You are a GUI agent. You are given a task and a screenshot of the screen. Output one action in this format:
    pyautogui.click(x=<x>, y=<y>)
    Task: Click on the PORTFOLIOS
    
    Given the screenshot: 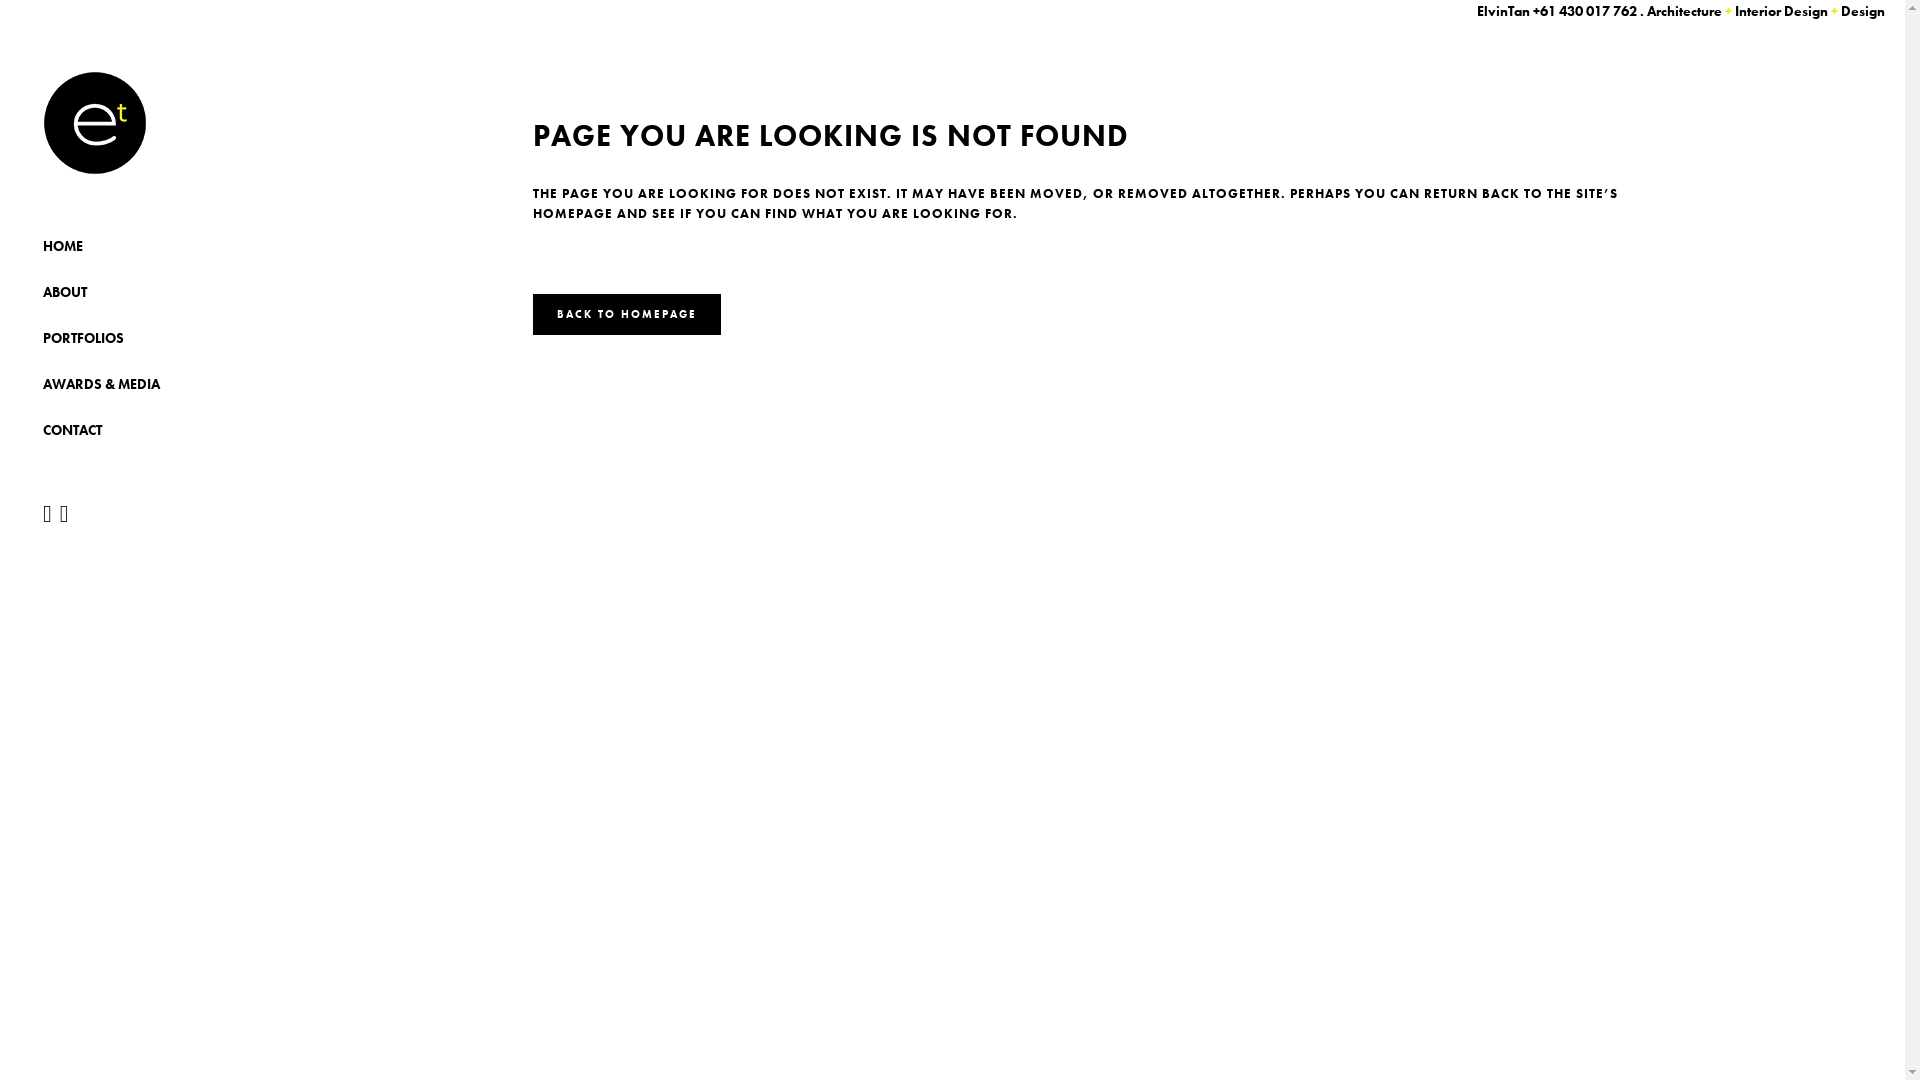 What is the action you would take?
    pyautogui.click(x=142, y=338)
    